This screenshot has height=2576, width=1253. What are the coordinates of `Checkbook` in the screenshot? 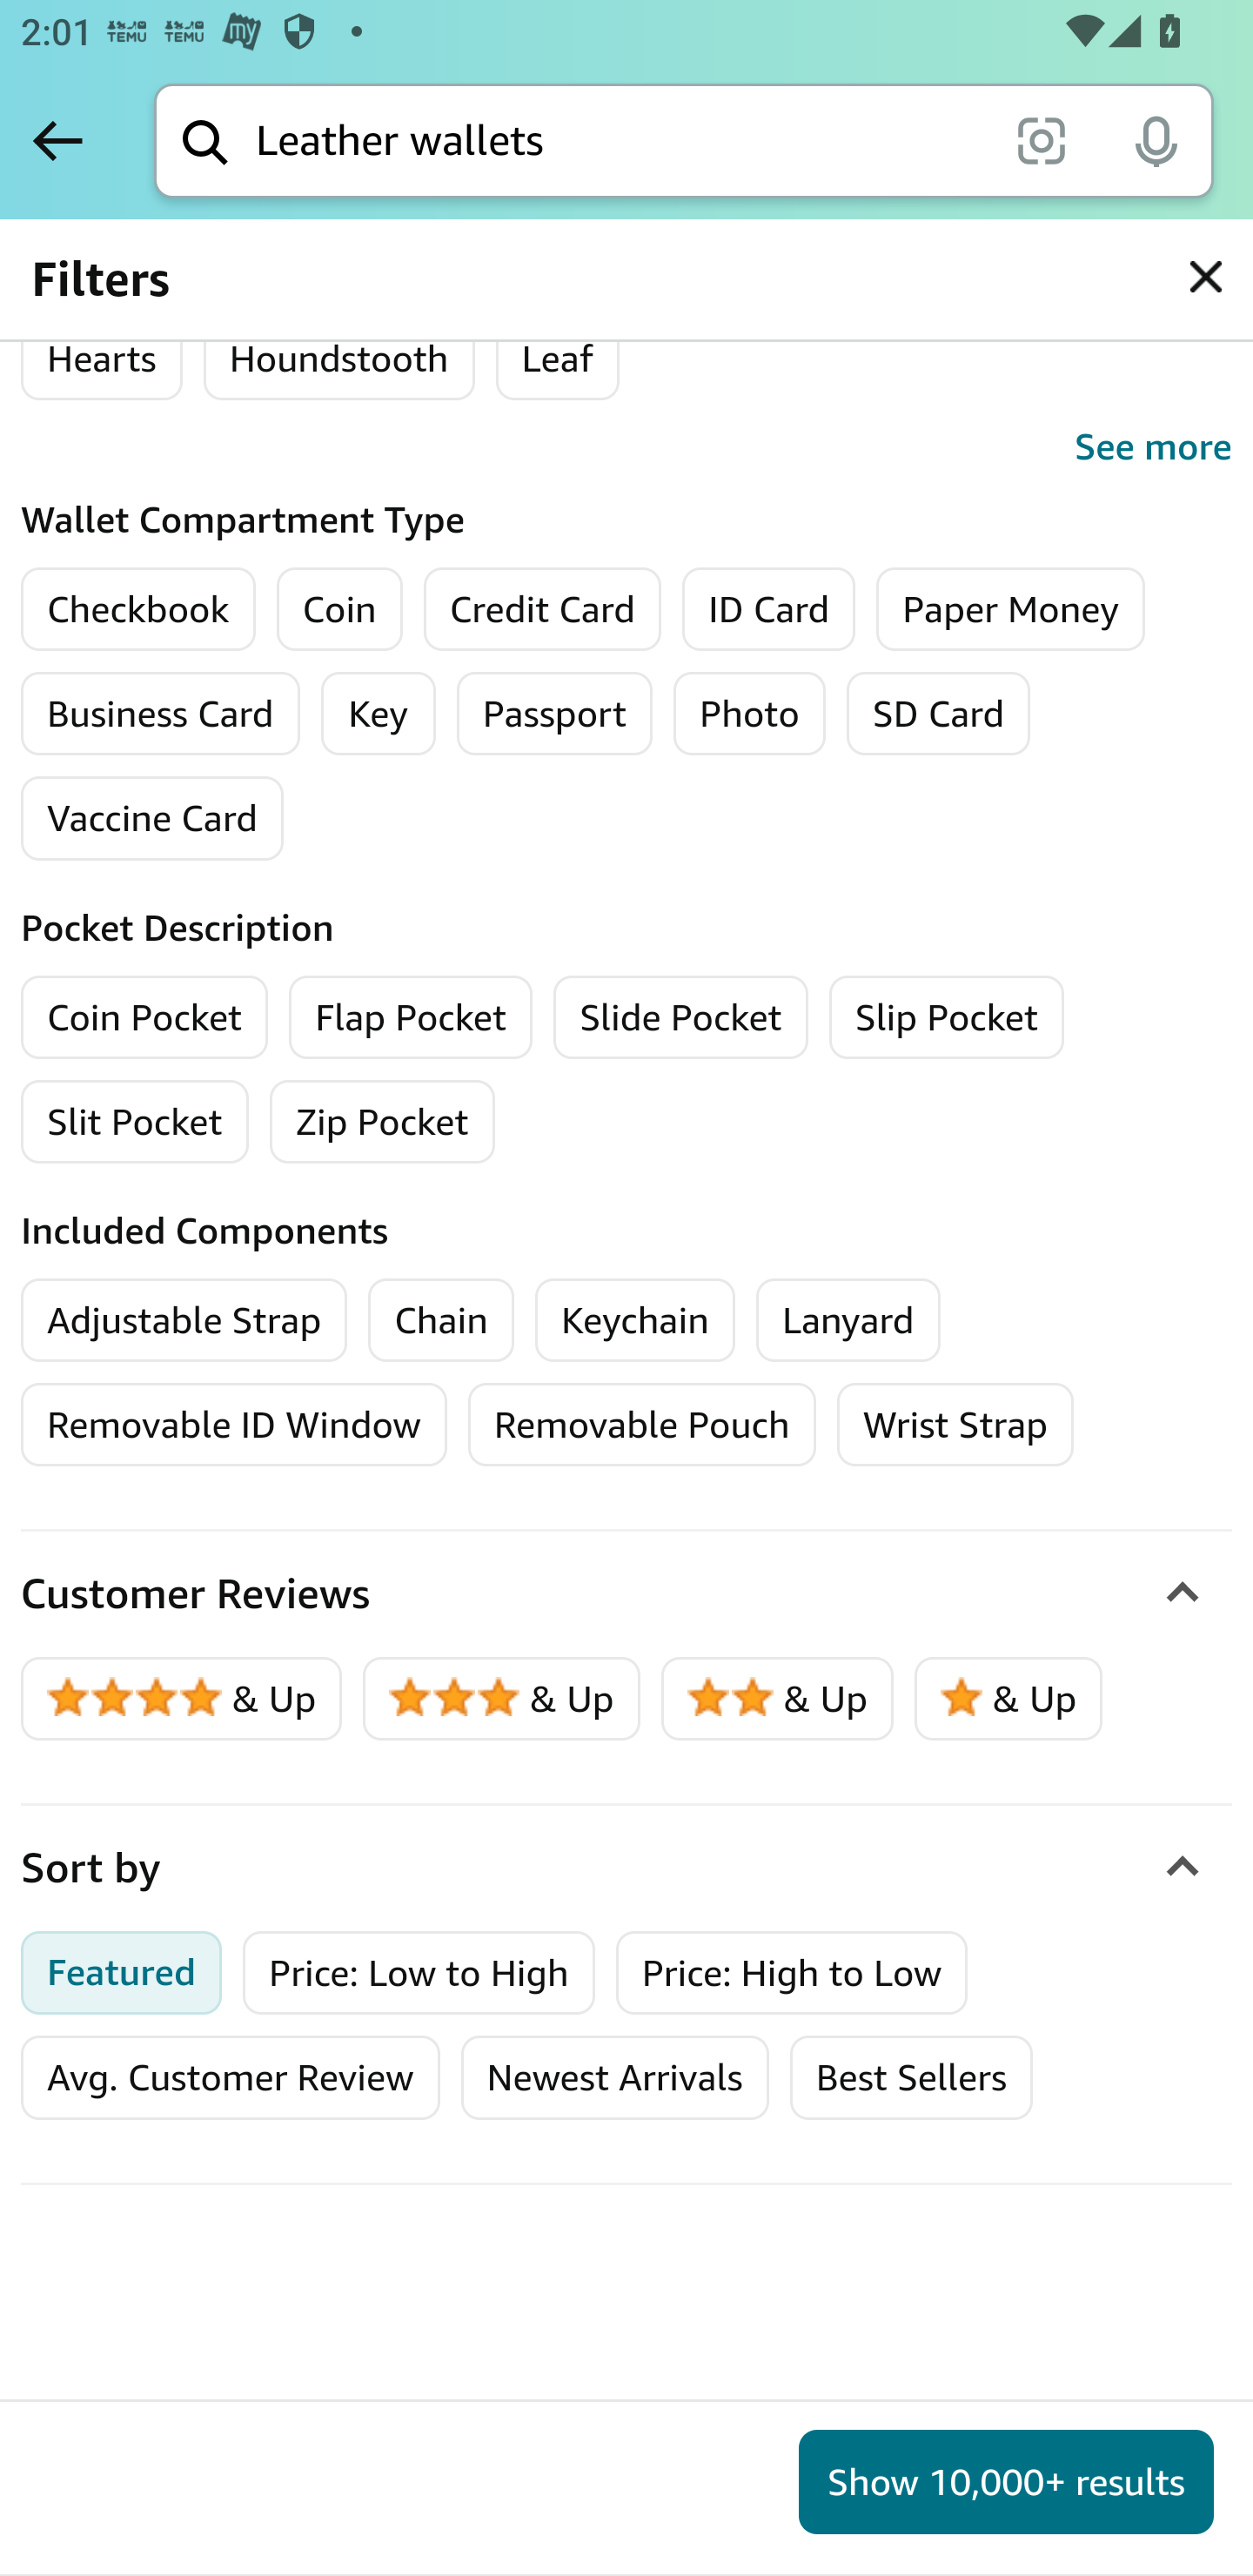 It's located at (137, 609).